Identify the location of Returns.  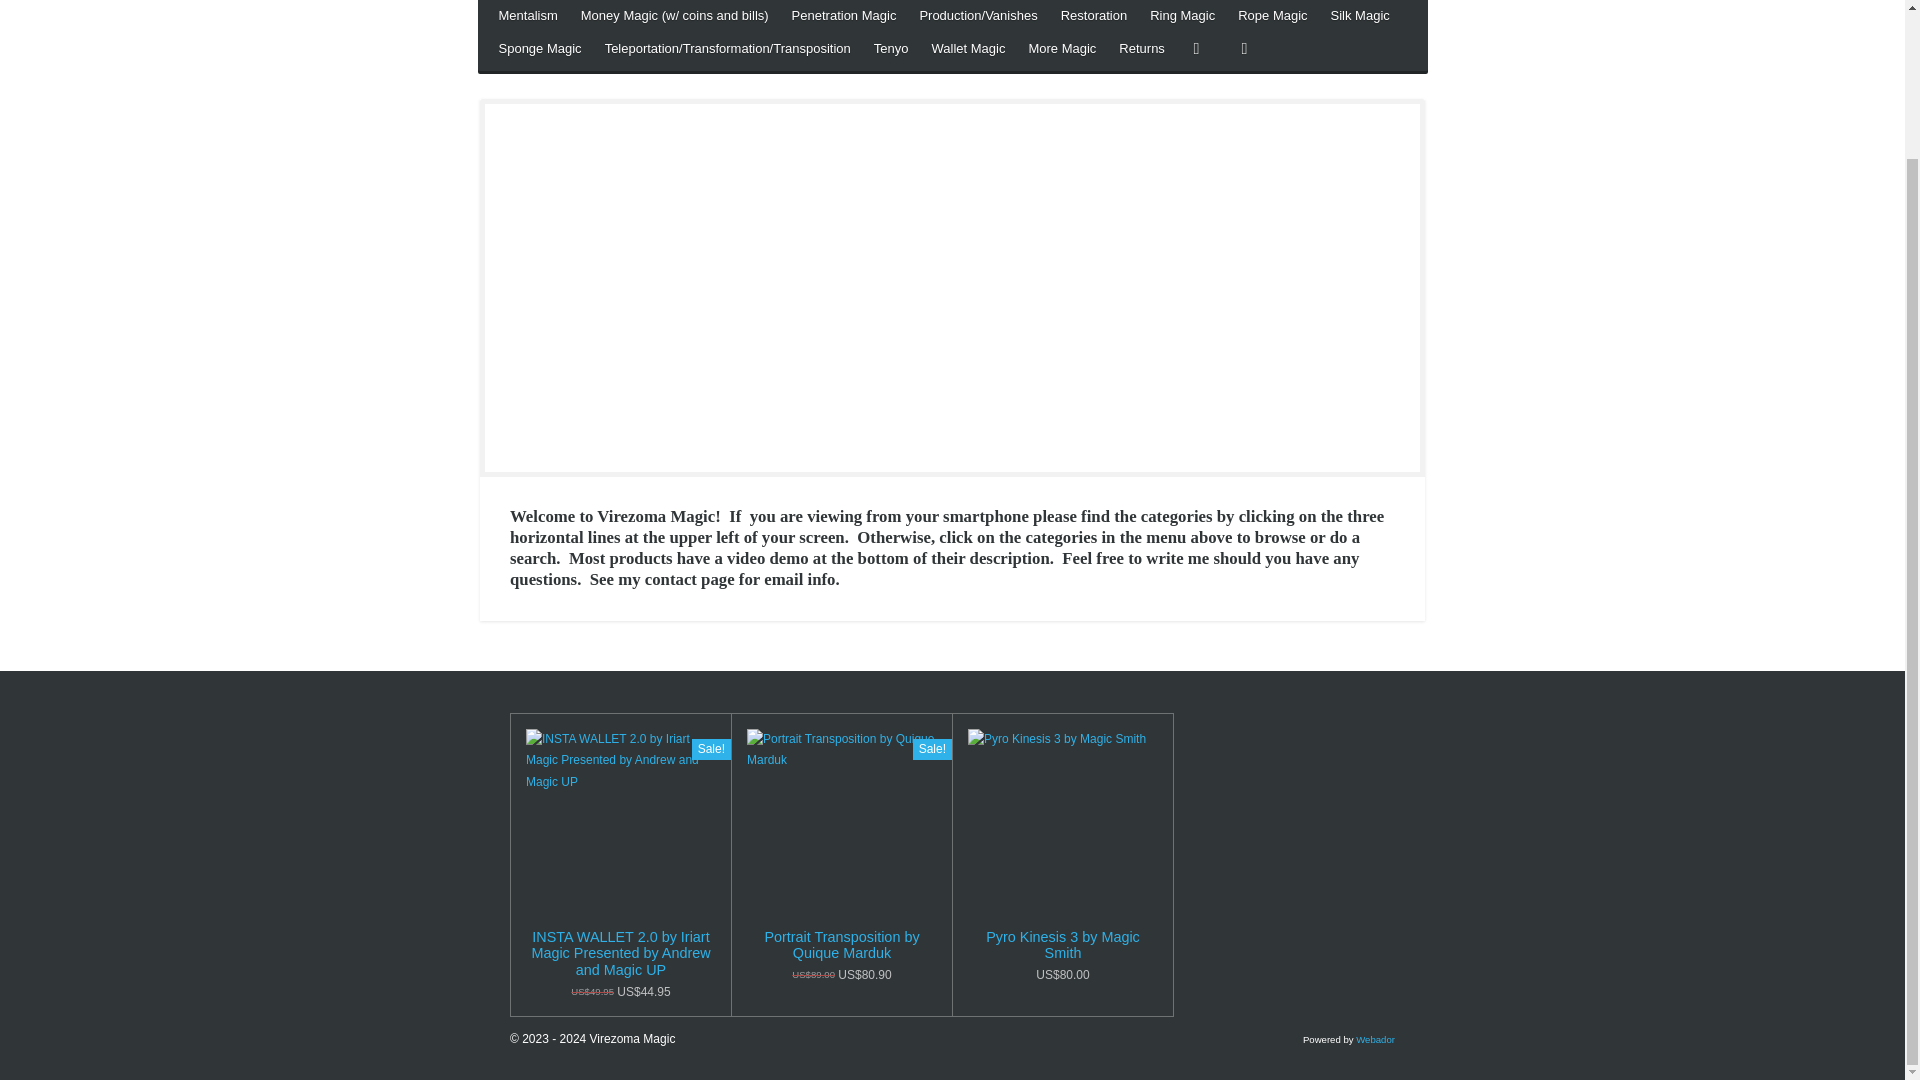
(1142, 49).